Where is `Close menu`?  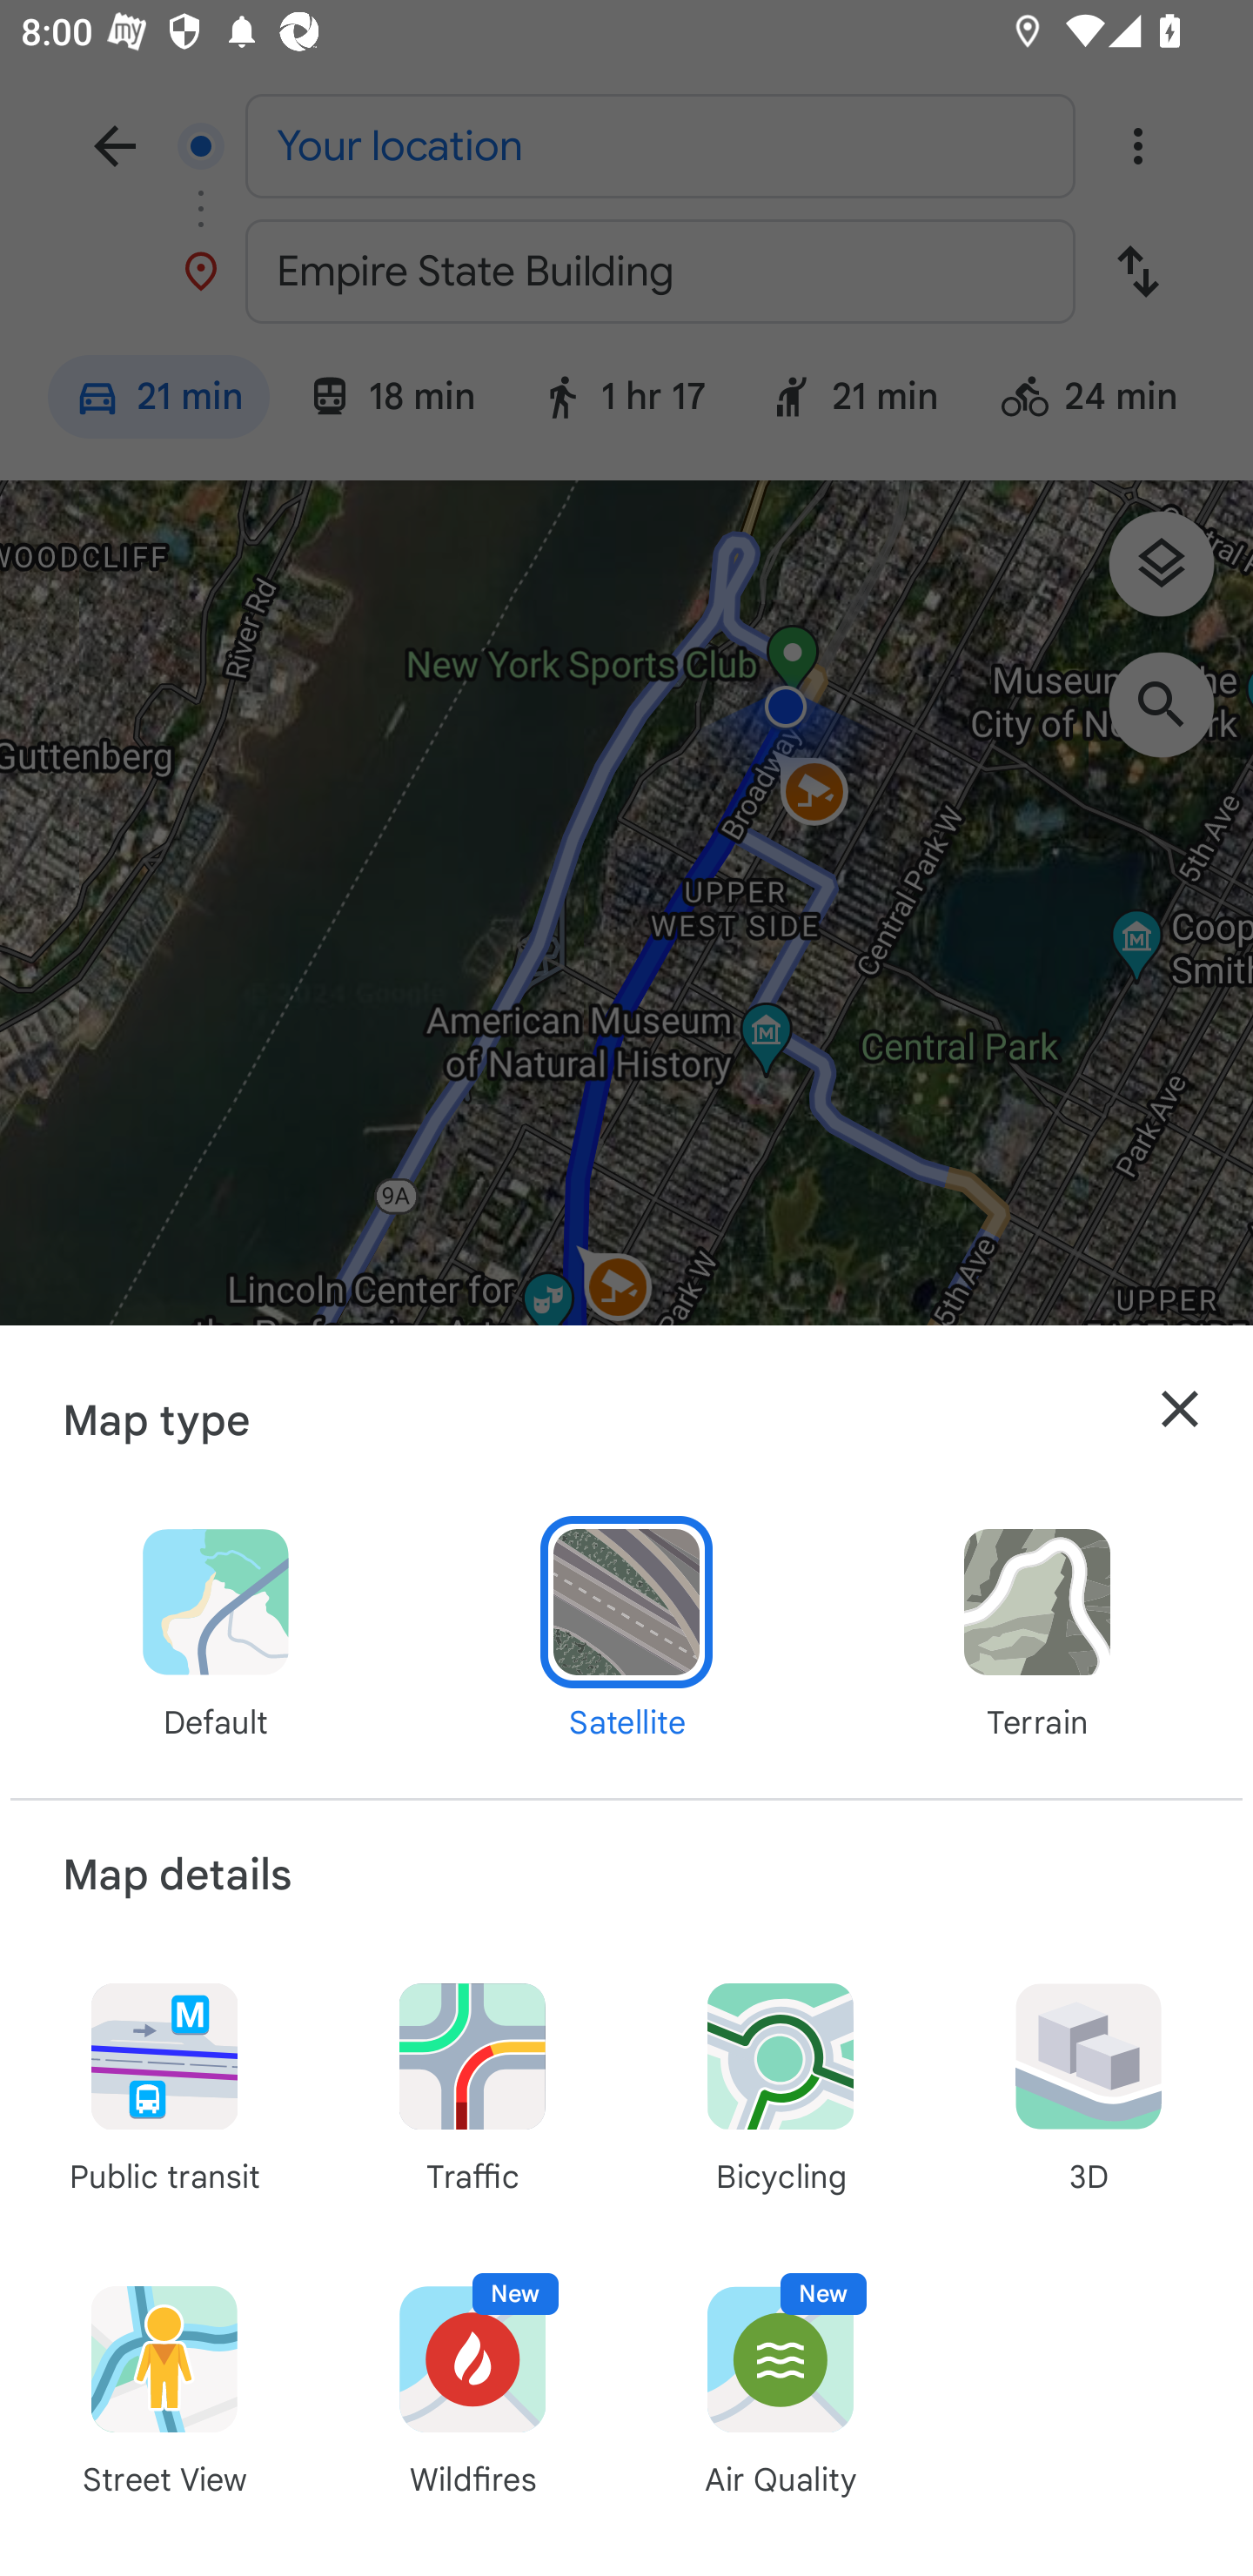 Close menu is located at coordinates (1180, 1409).